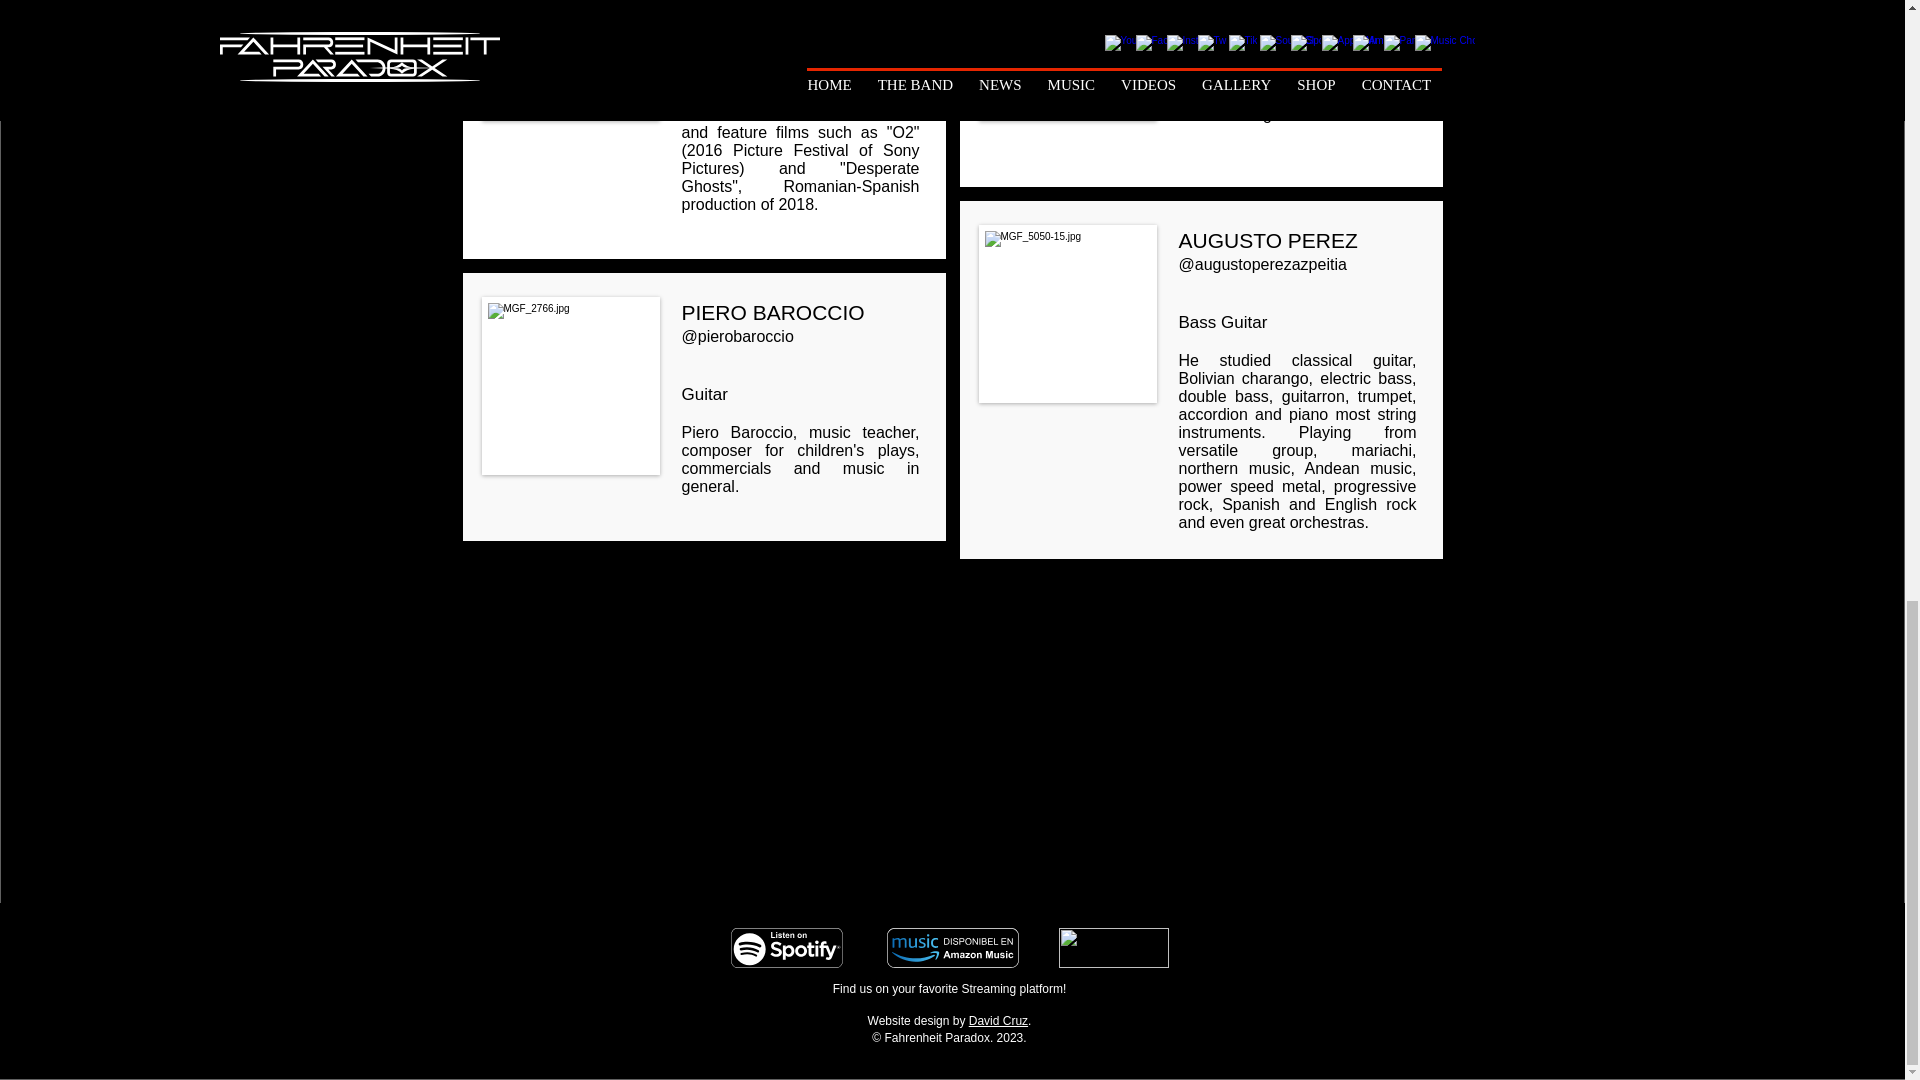  I want to click on Get it on iTunes, so click(1112, 947).